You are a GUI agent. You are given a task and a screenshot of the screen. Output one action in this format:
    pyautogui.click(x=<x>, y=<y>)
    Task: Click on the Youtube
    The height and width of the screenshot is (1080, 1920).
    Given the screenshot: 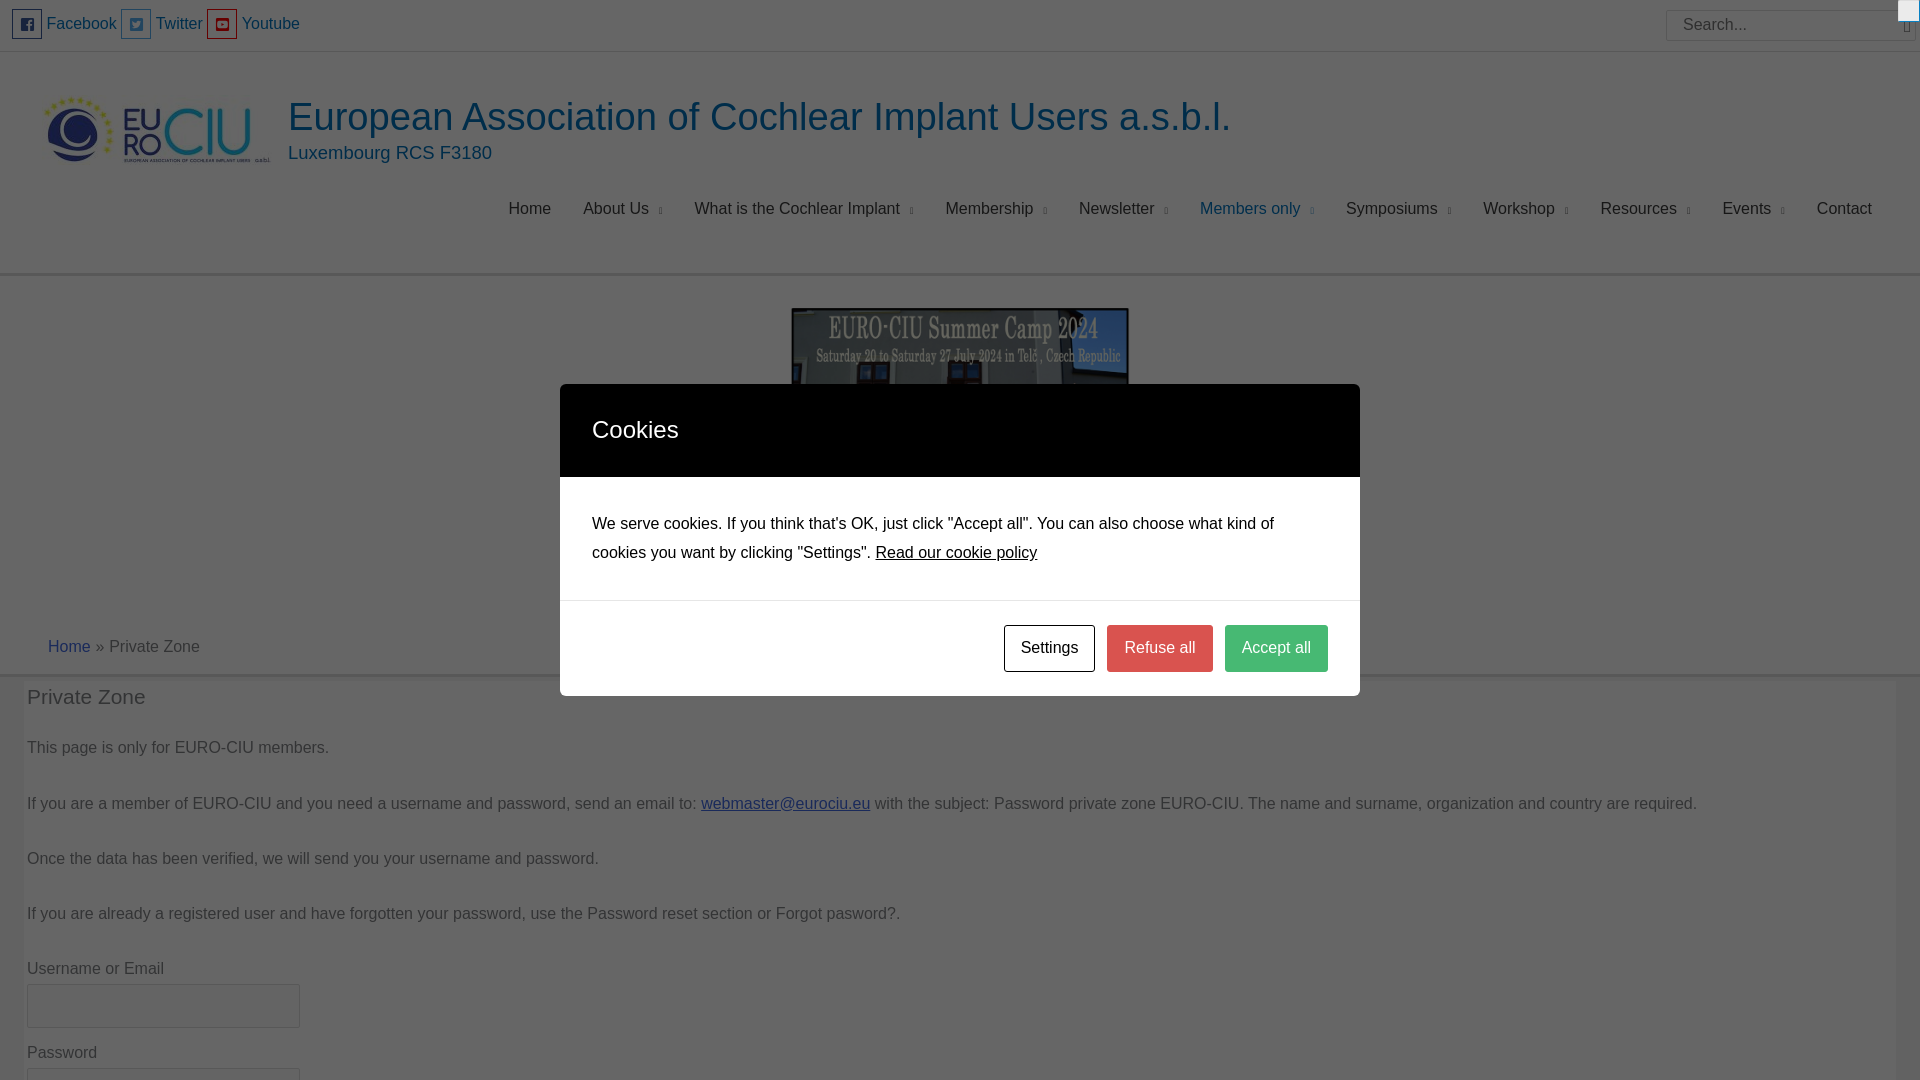 What is the action you would take?
    pyautogui.click(x=253, y=24)
    